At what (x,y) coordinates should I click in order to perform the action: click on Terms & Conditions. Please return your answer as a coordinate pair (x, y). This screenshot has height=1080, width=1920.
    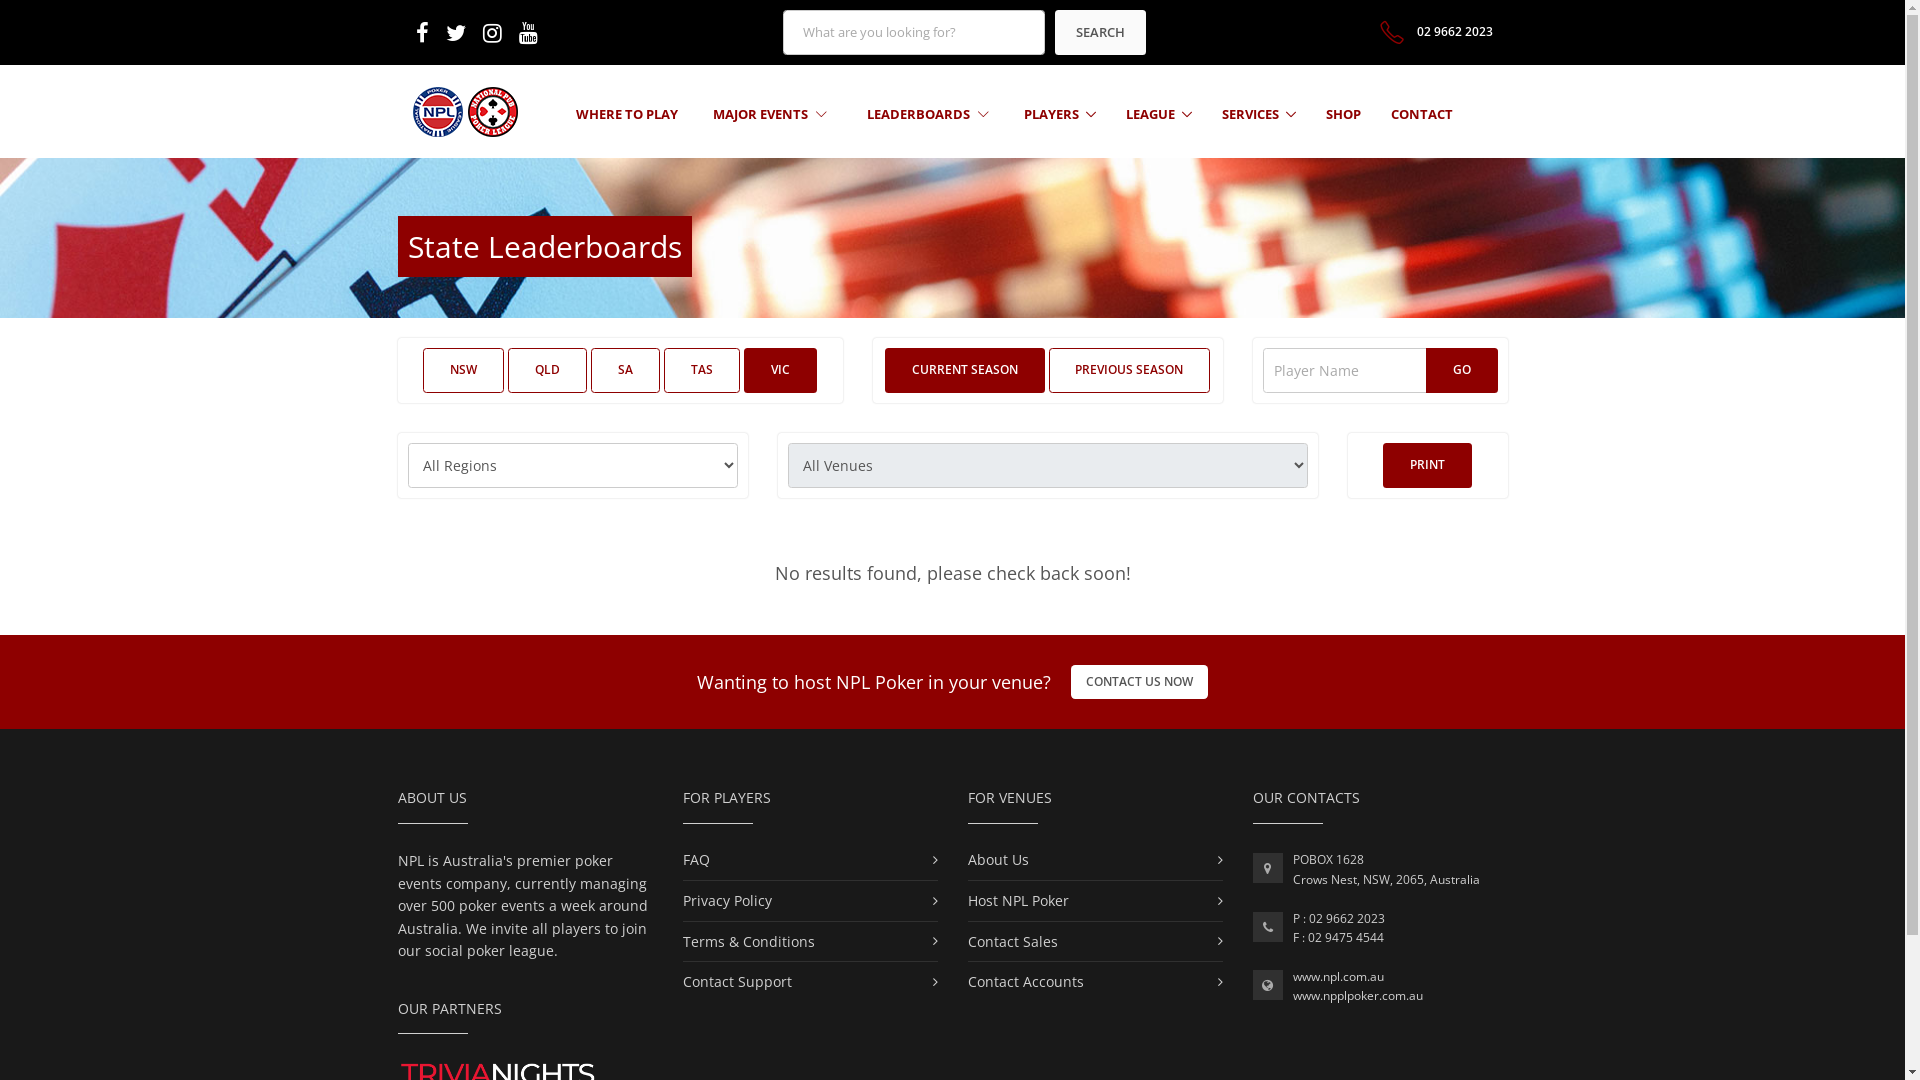
    Looking at the image, I should click on (748, 942).